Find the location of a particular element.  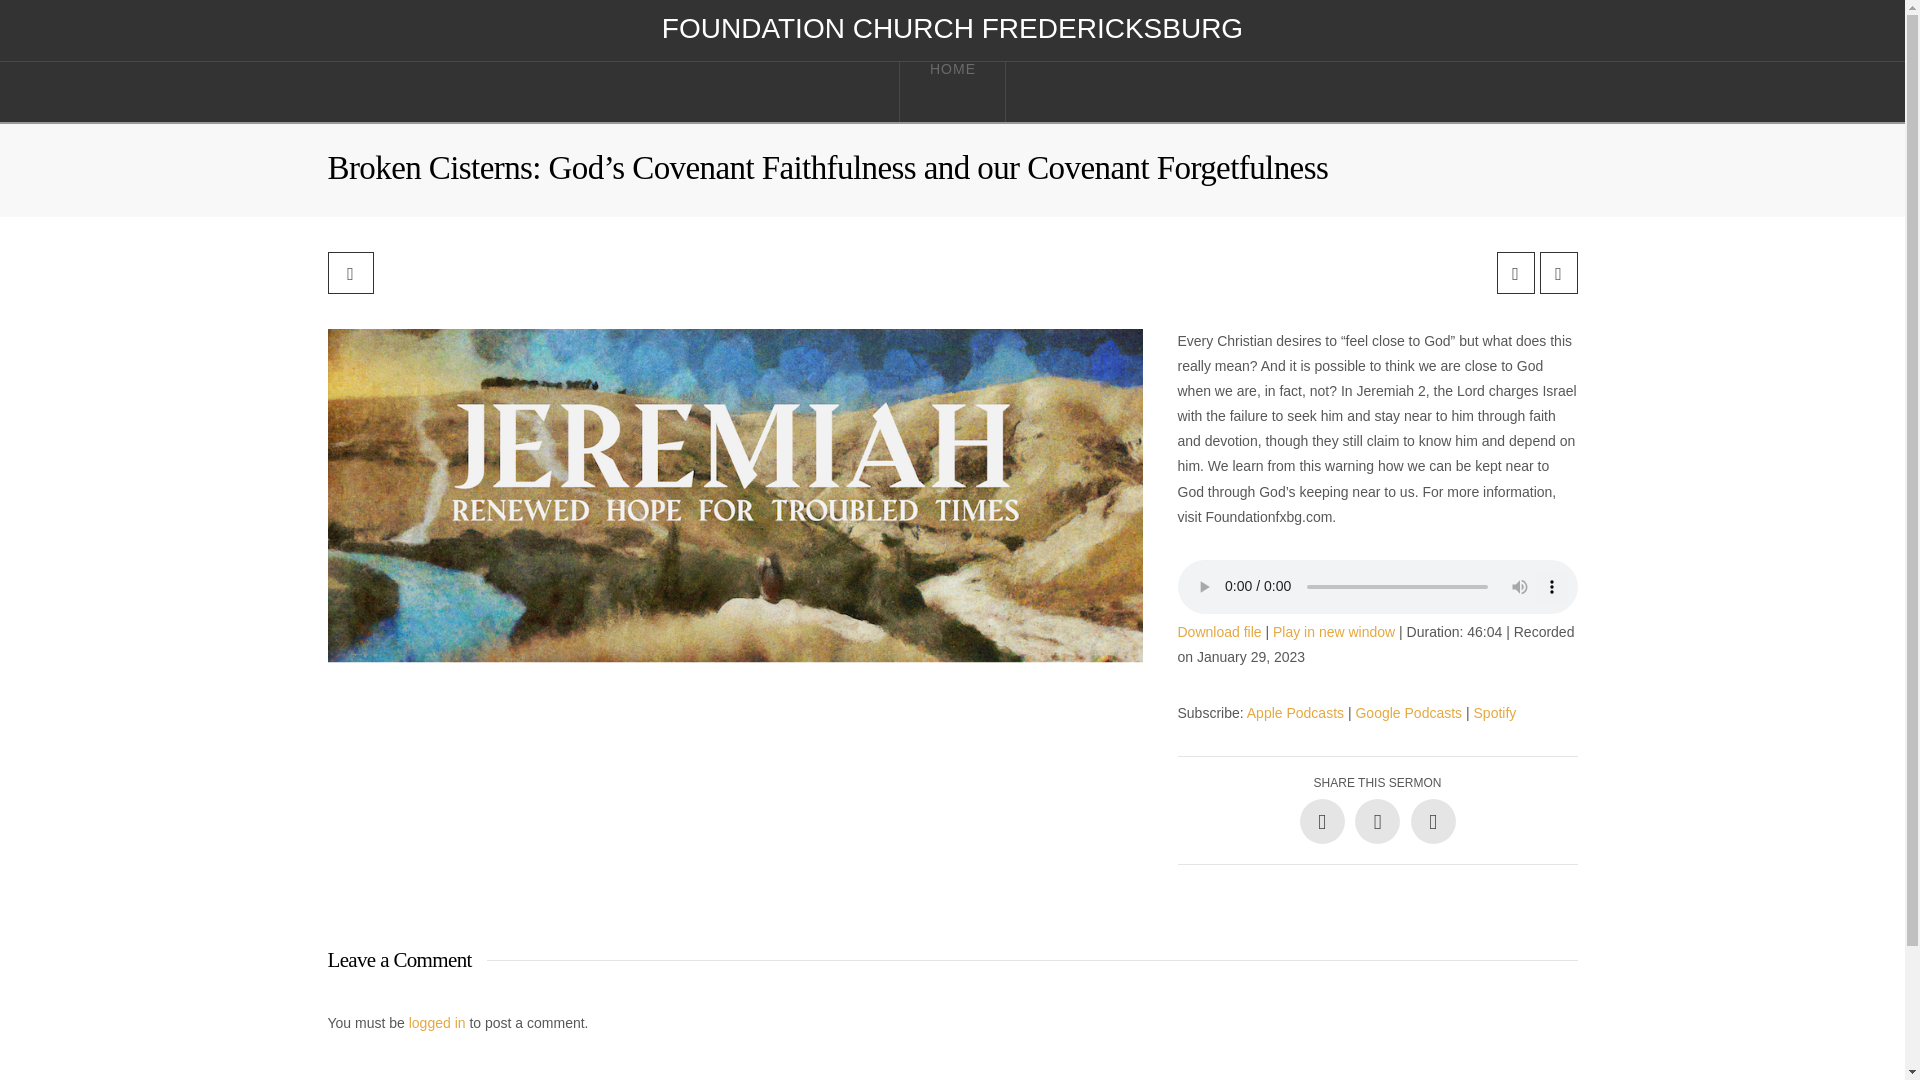

HOME is located at coordinates (952, 92).